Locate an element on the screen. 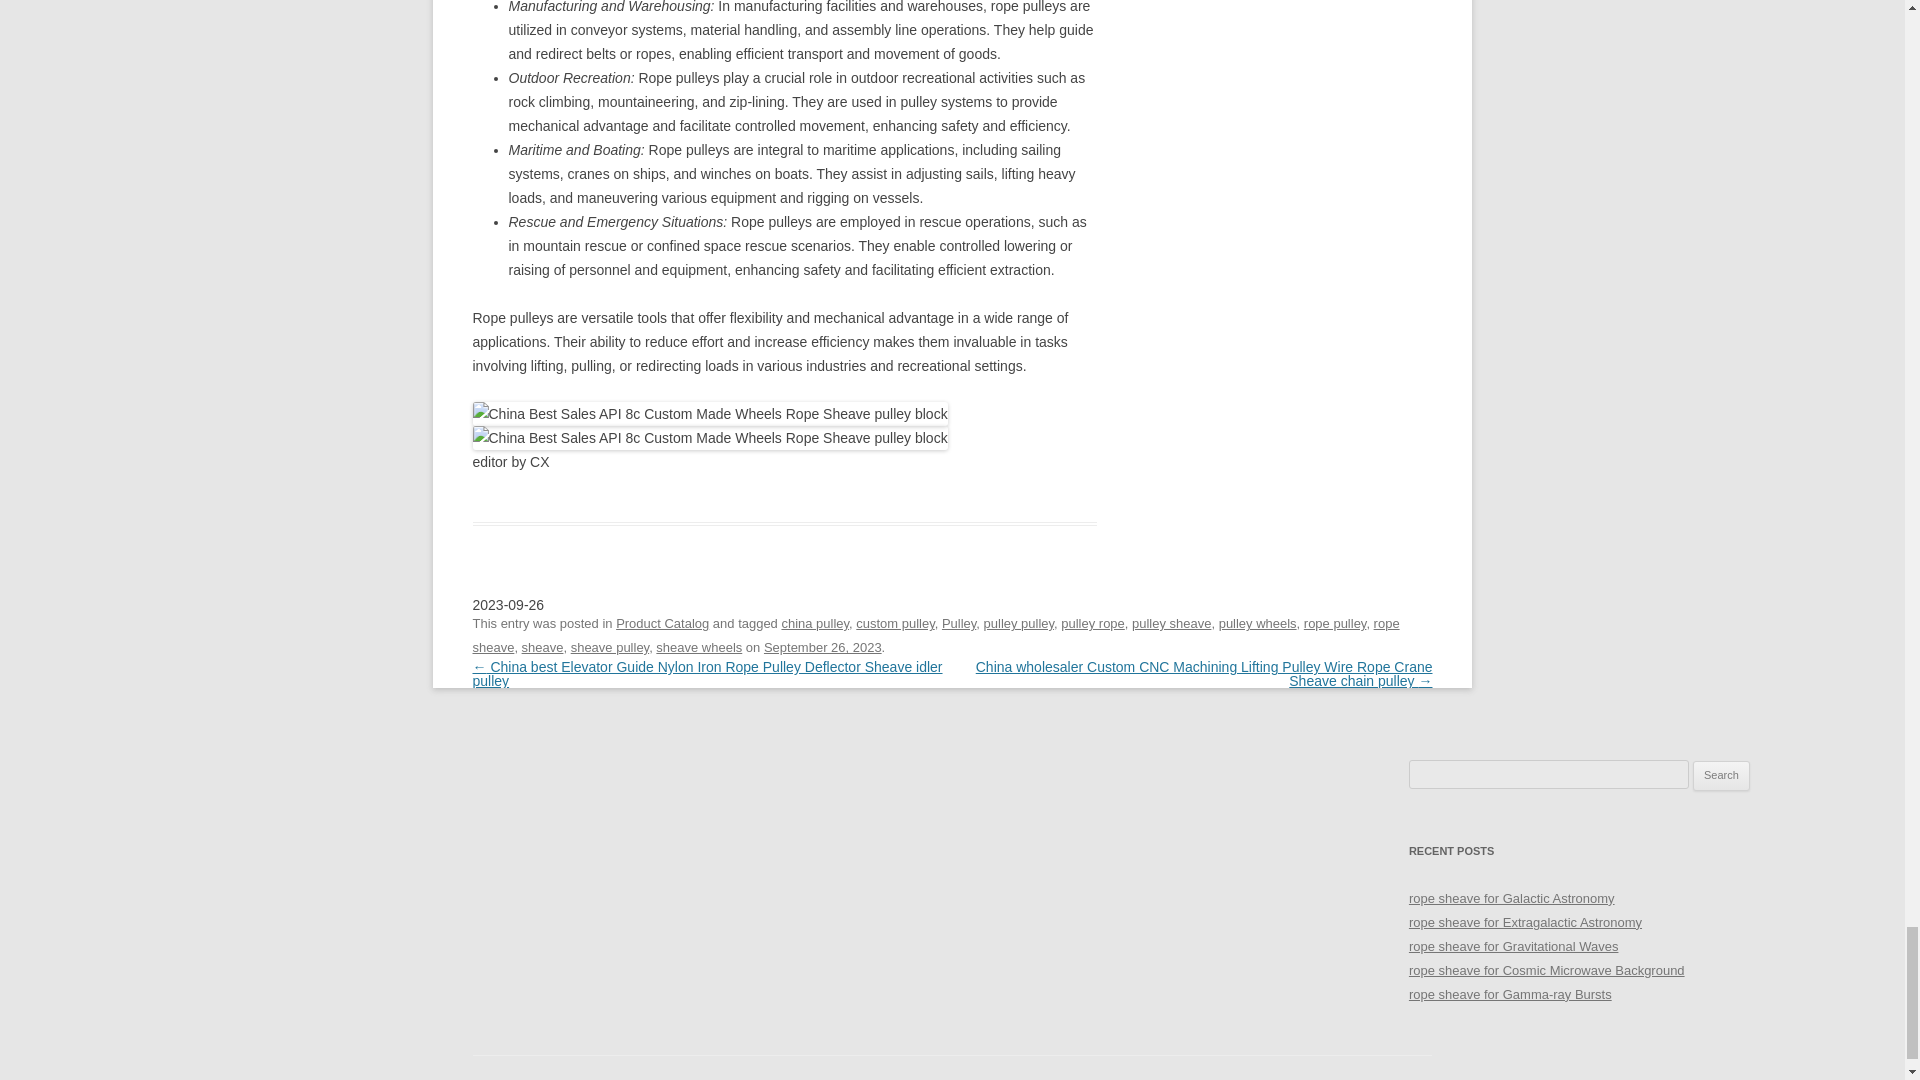 The width and height of the screenshot is (1920, 1080). 2:32 am is located at coordinates (822, 647).